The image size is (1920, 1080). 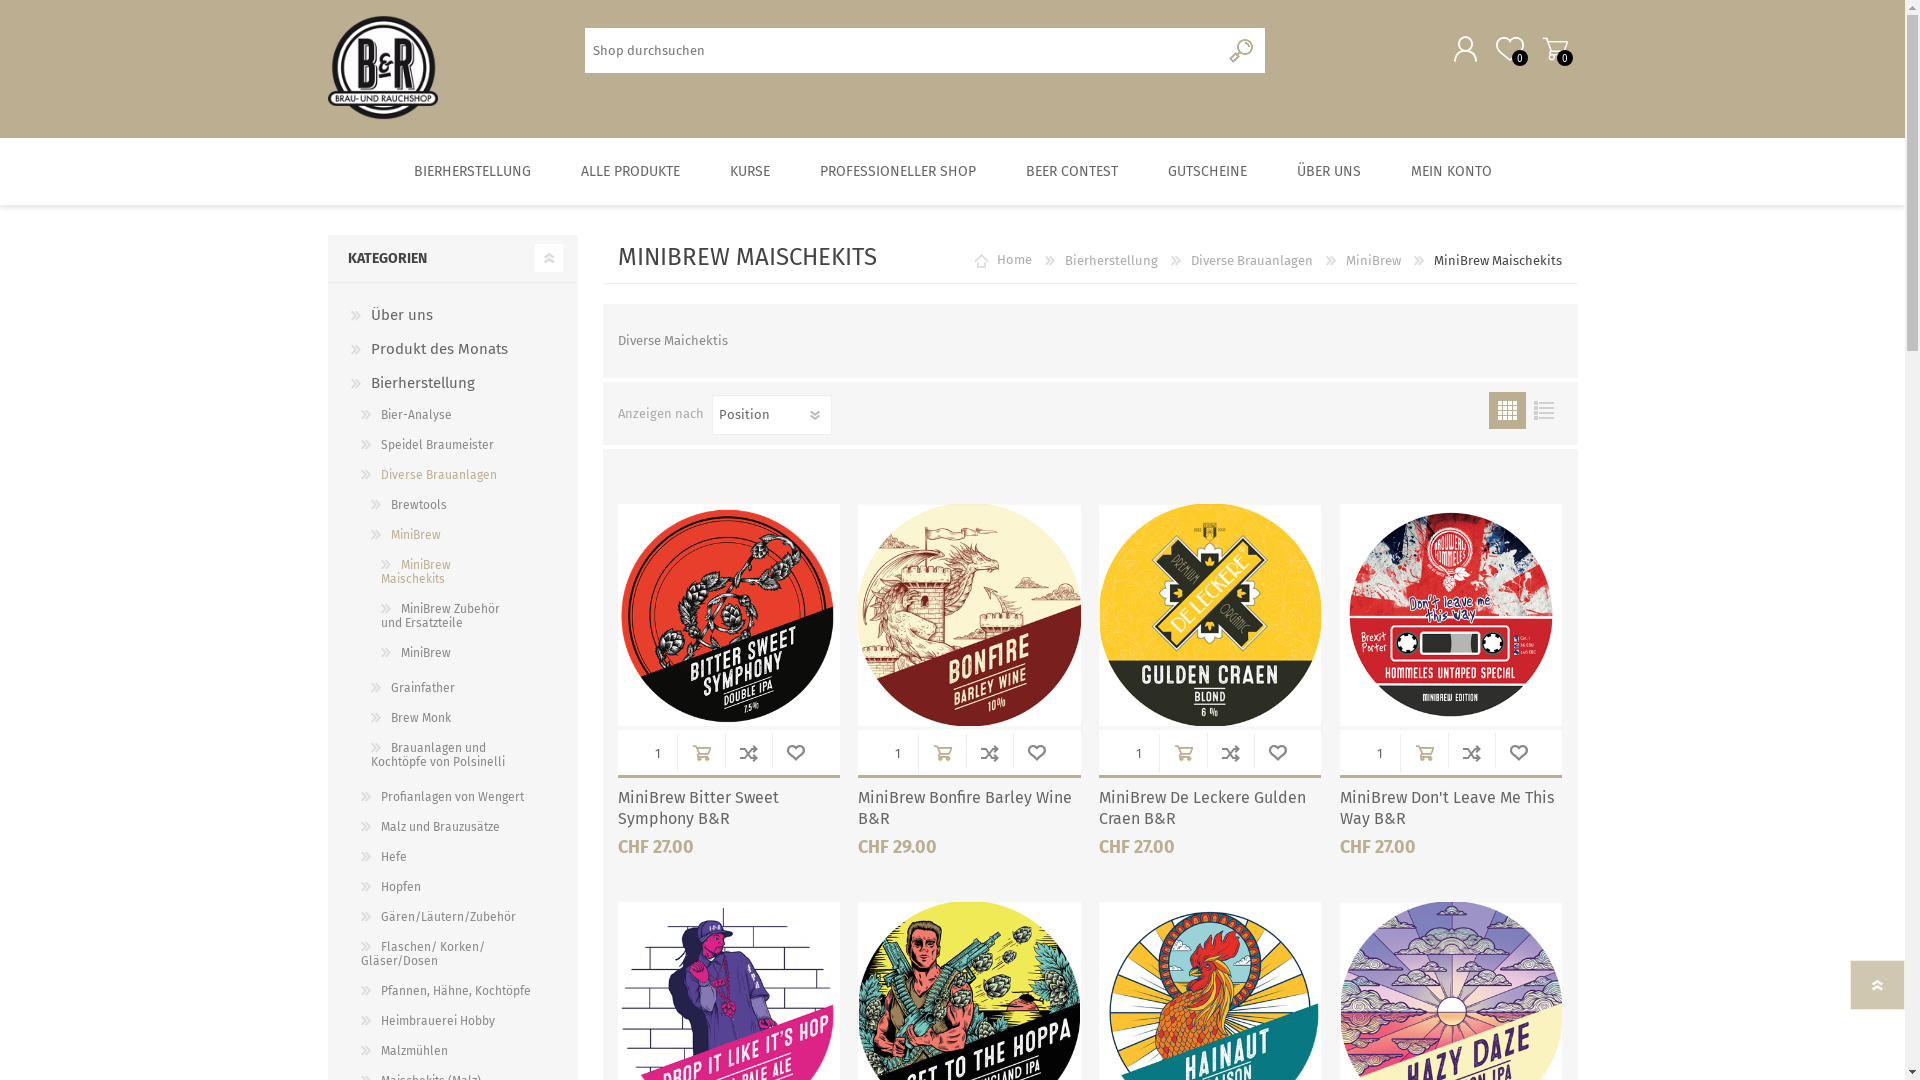 What do you see at coordinates (406, 415) in the screenshot?
I see `Bier-Analyse` at bounding box center [406, 415].